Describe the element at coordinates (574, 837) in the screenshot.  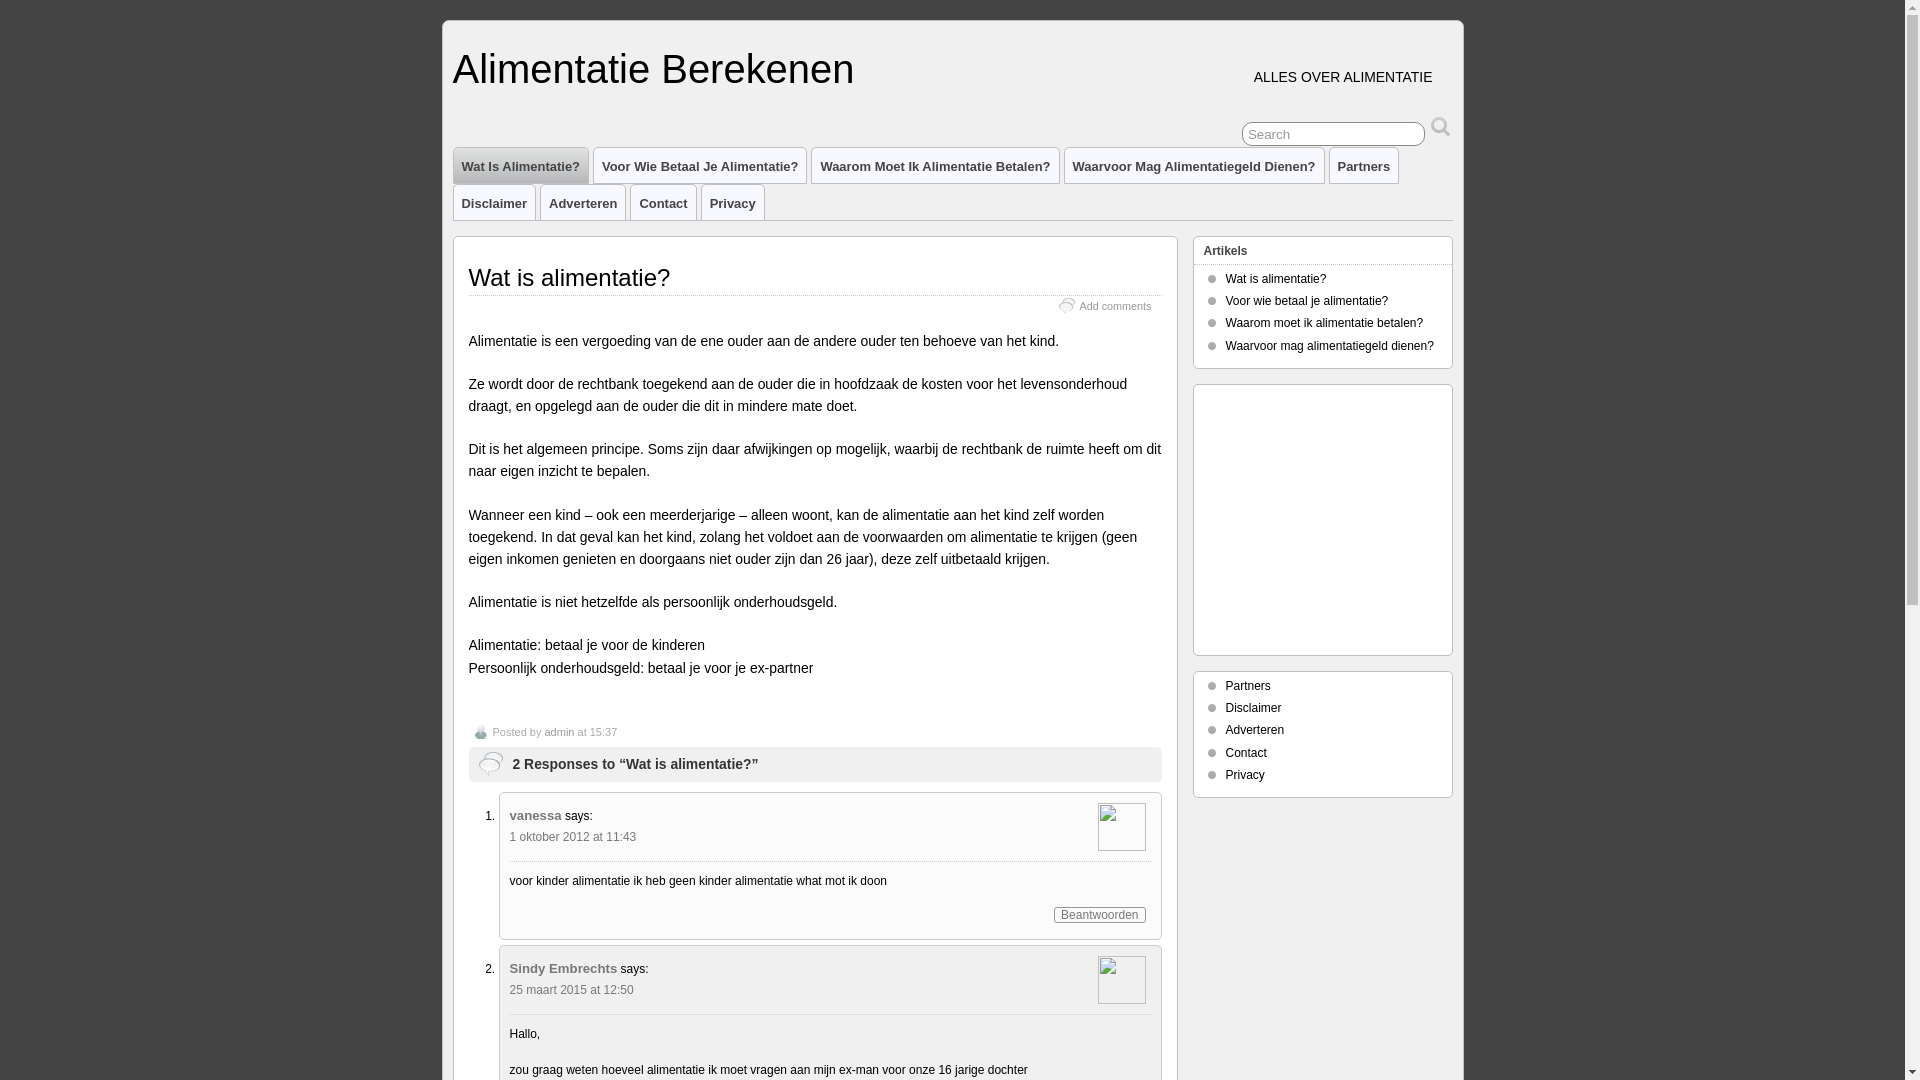
I see `1 oktober 2012 at 11:43` at that location.